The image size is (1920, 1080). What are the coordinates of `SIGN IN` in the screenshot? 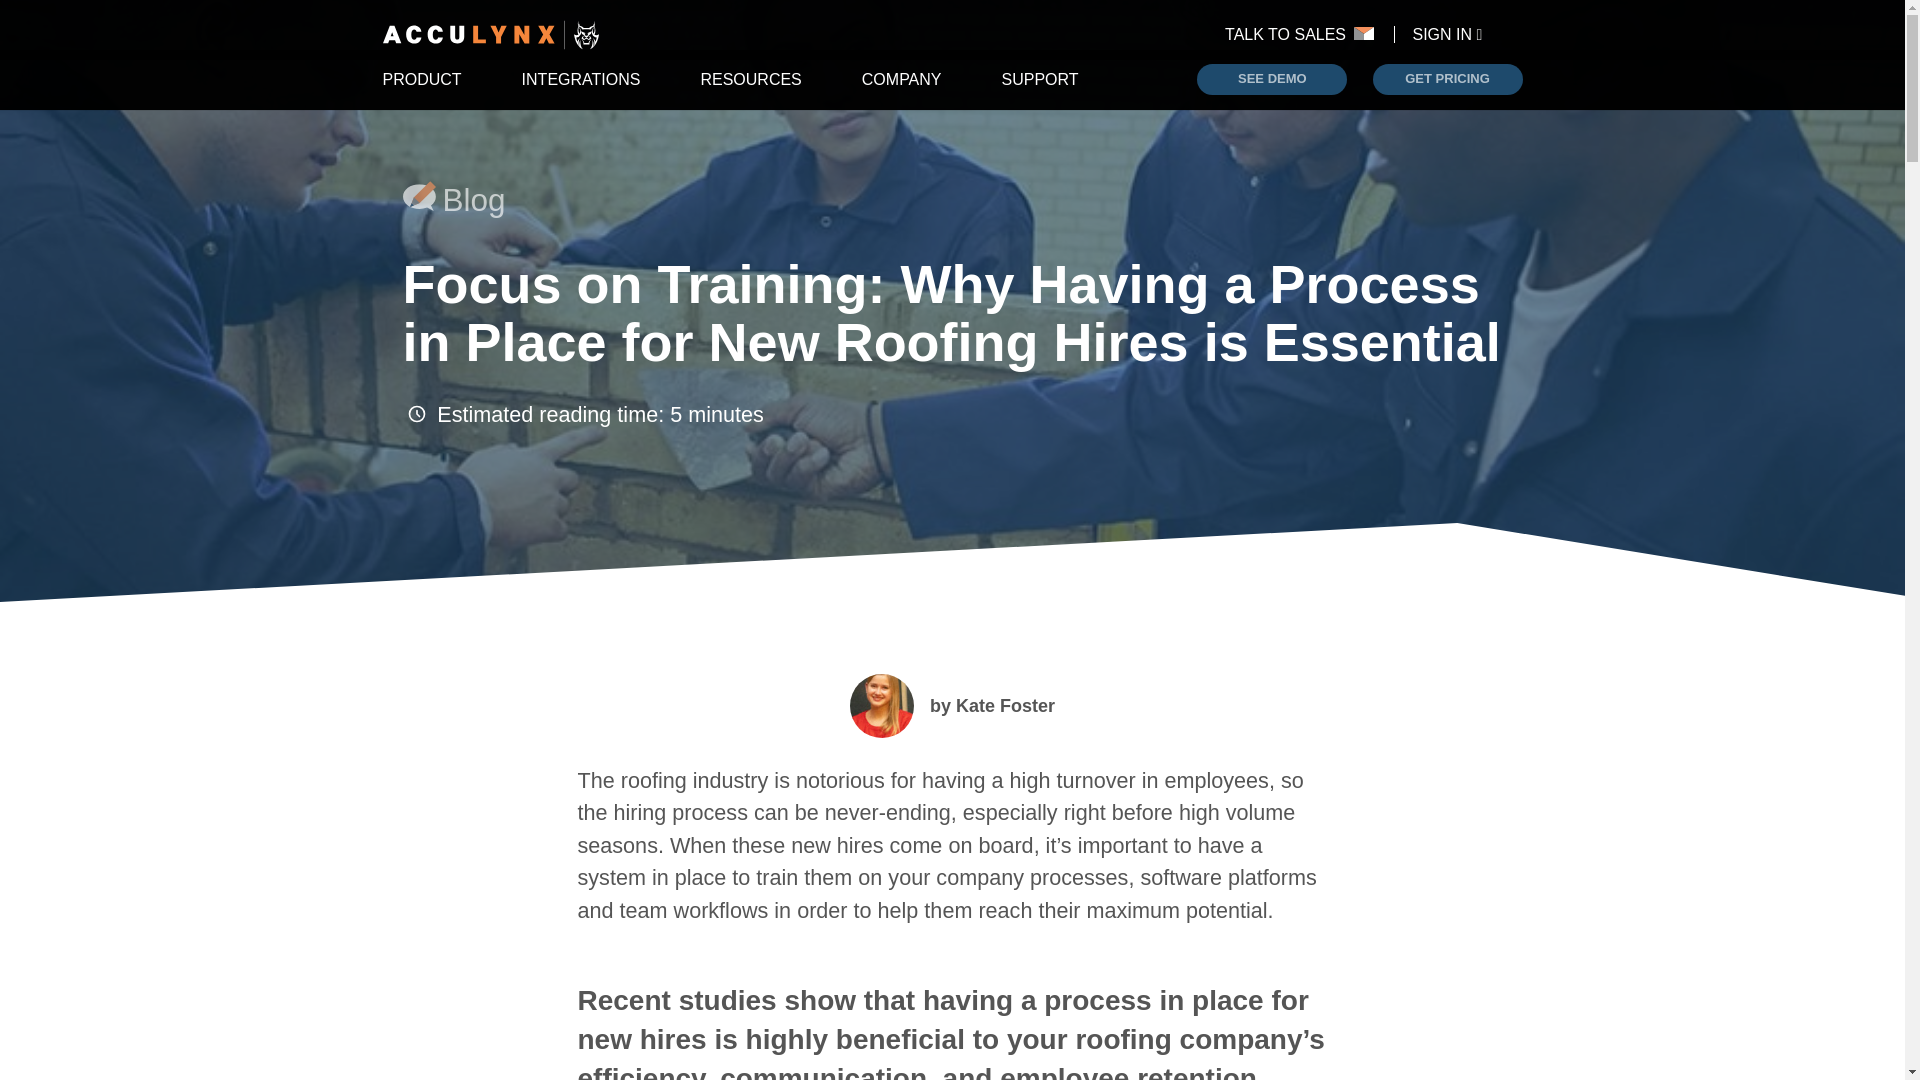 It's located at (1448, 34).